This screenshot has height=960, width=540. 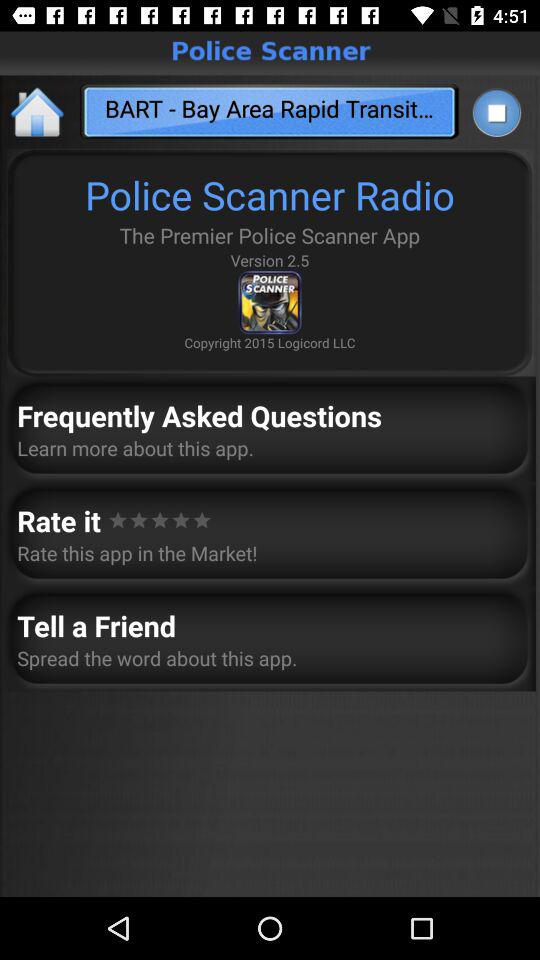 I want to click on house, so click(x=38, y=112).